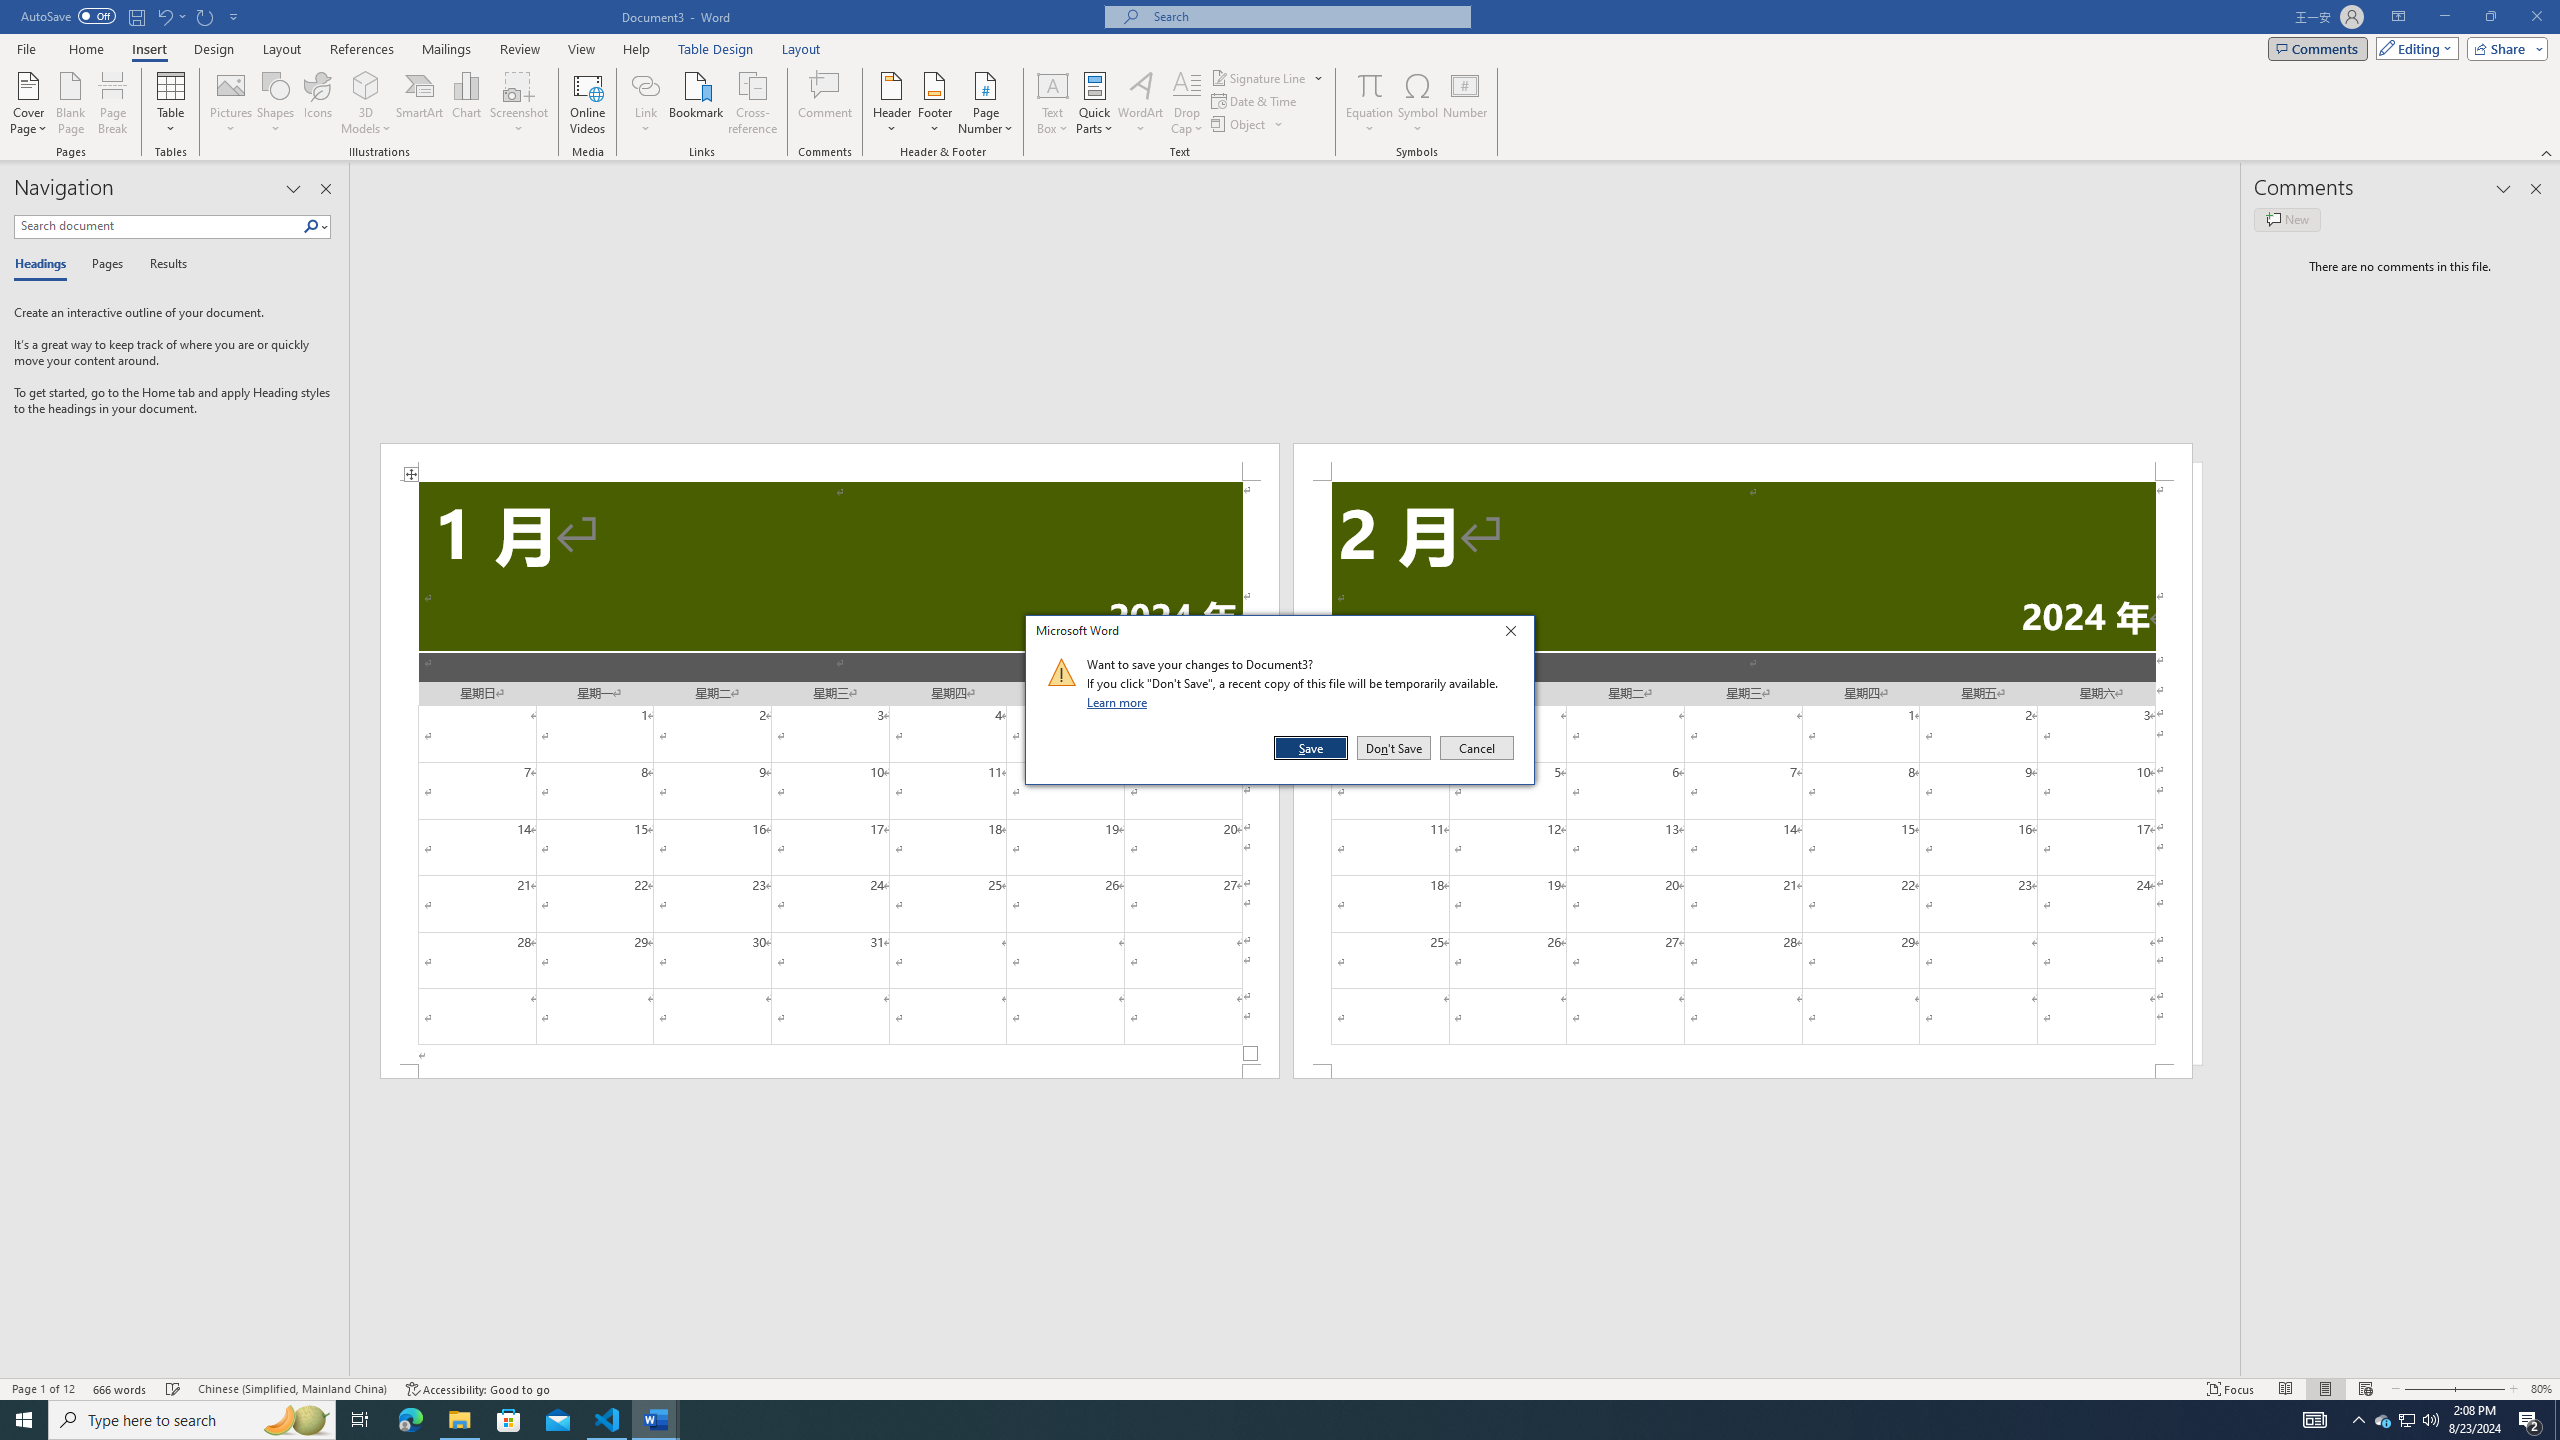 The image size is (2560, 1440). What do you see at coordinates (519, 103) in the screenshot?
I see `Screenshot` at bounding box center [519, 103].